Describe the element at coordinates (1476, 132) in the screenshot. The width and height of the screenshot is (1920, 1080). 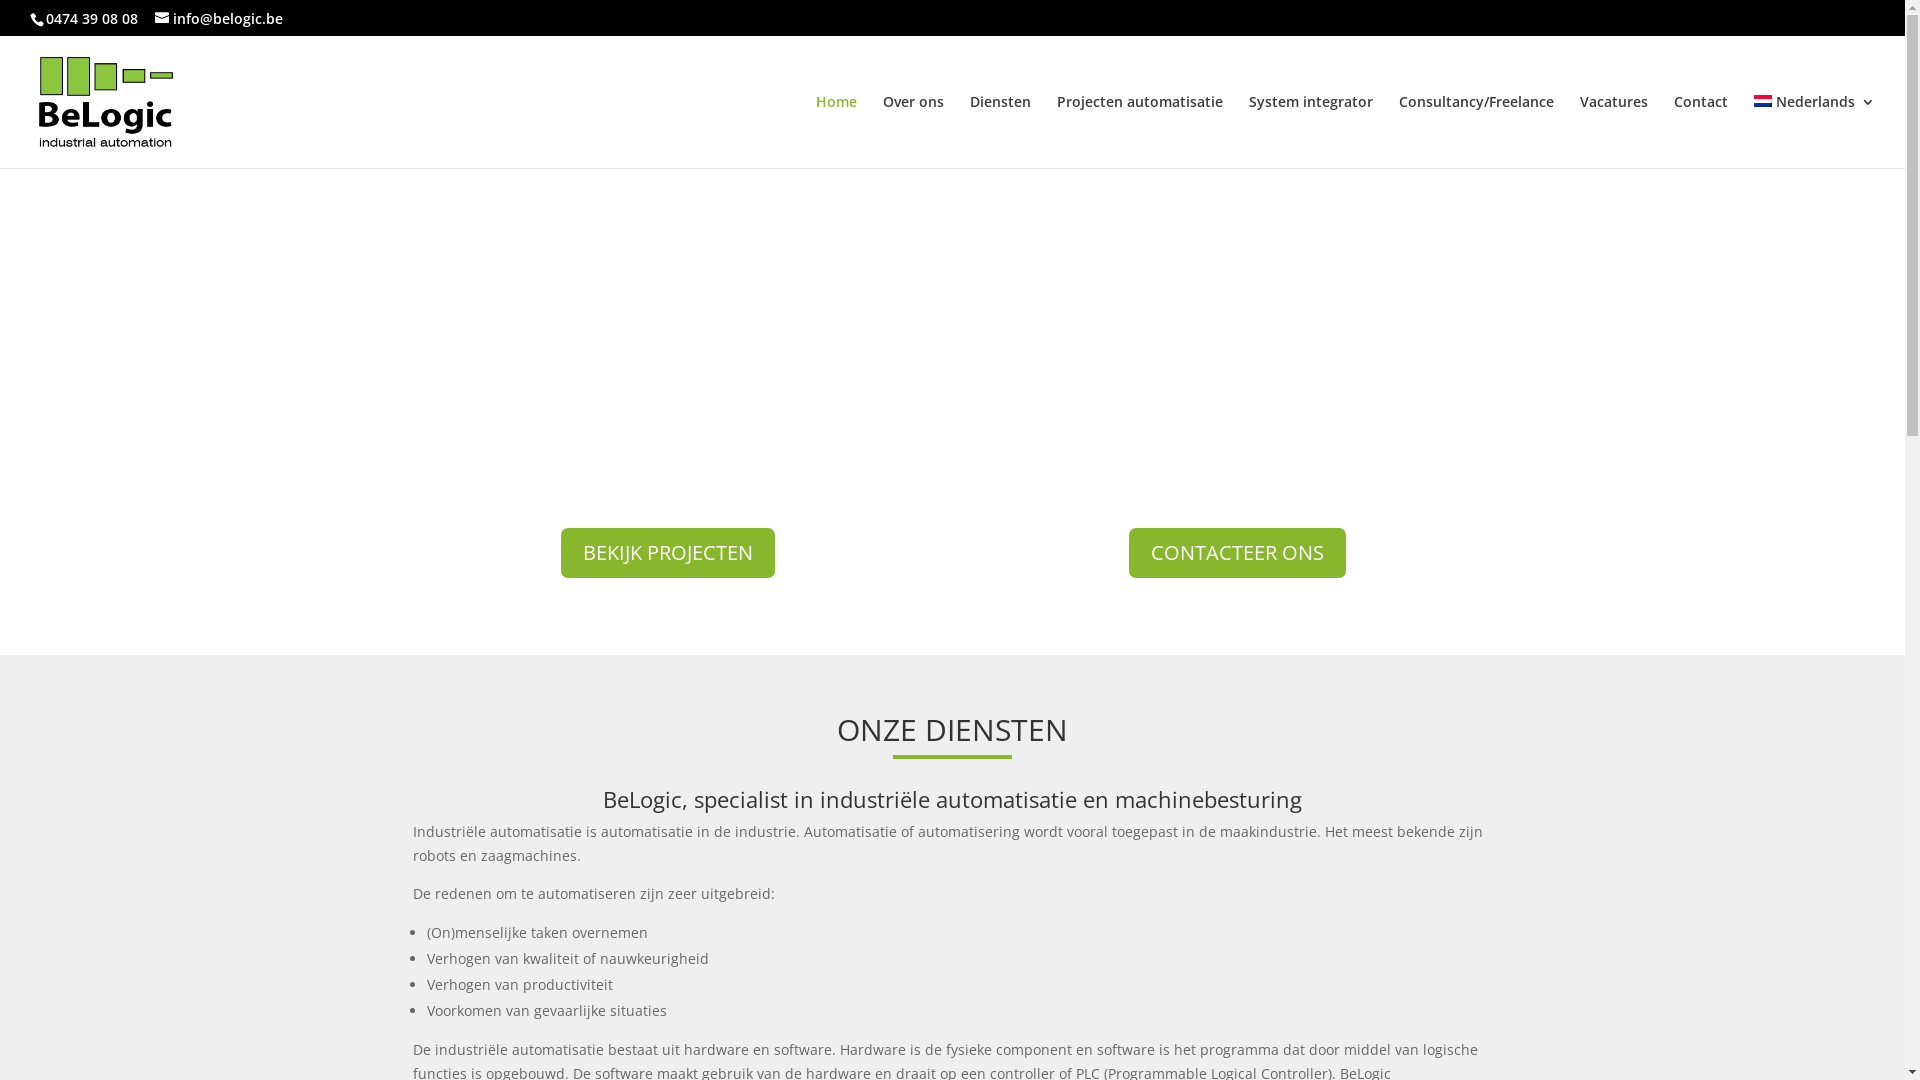
I see `Consultancy/Freelance` at that location.